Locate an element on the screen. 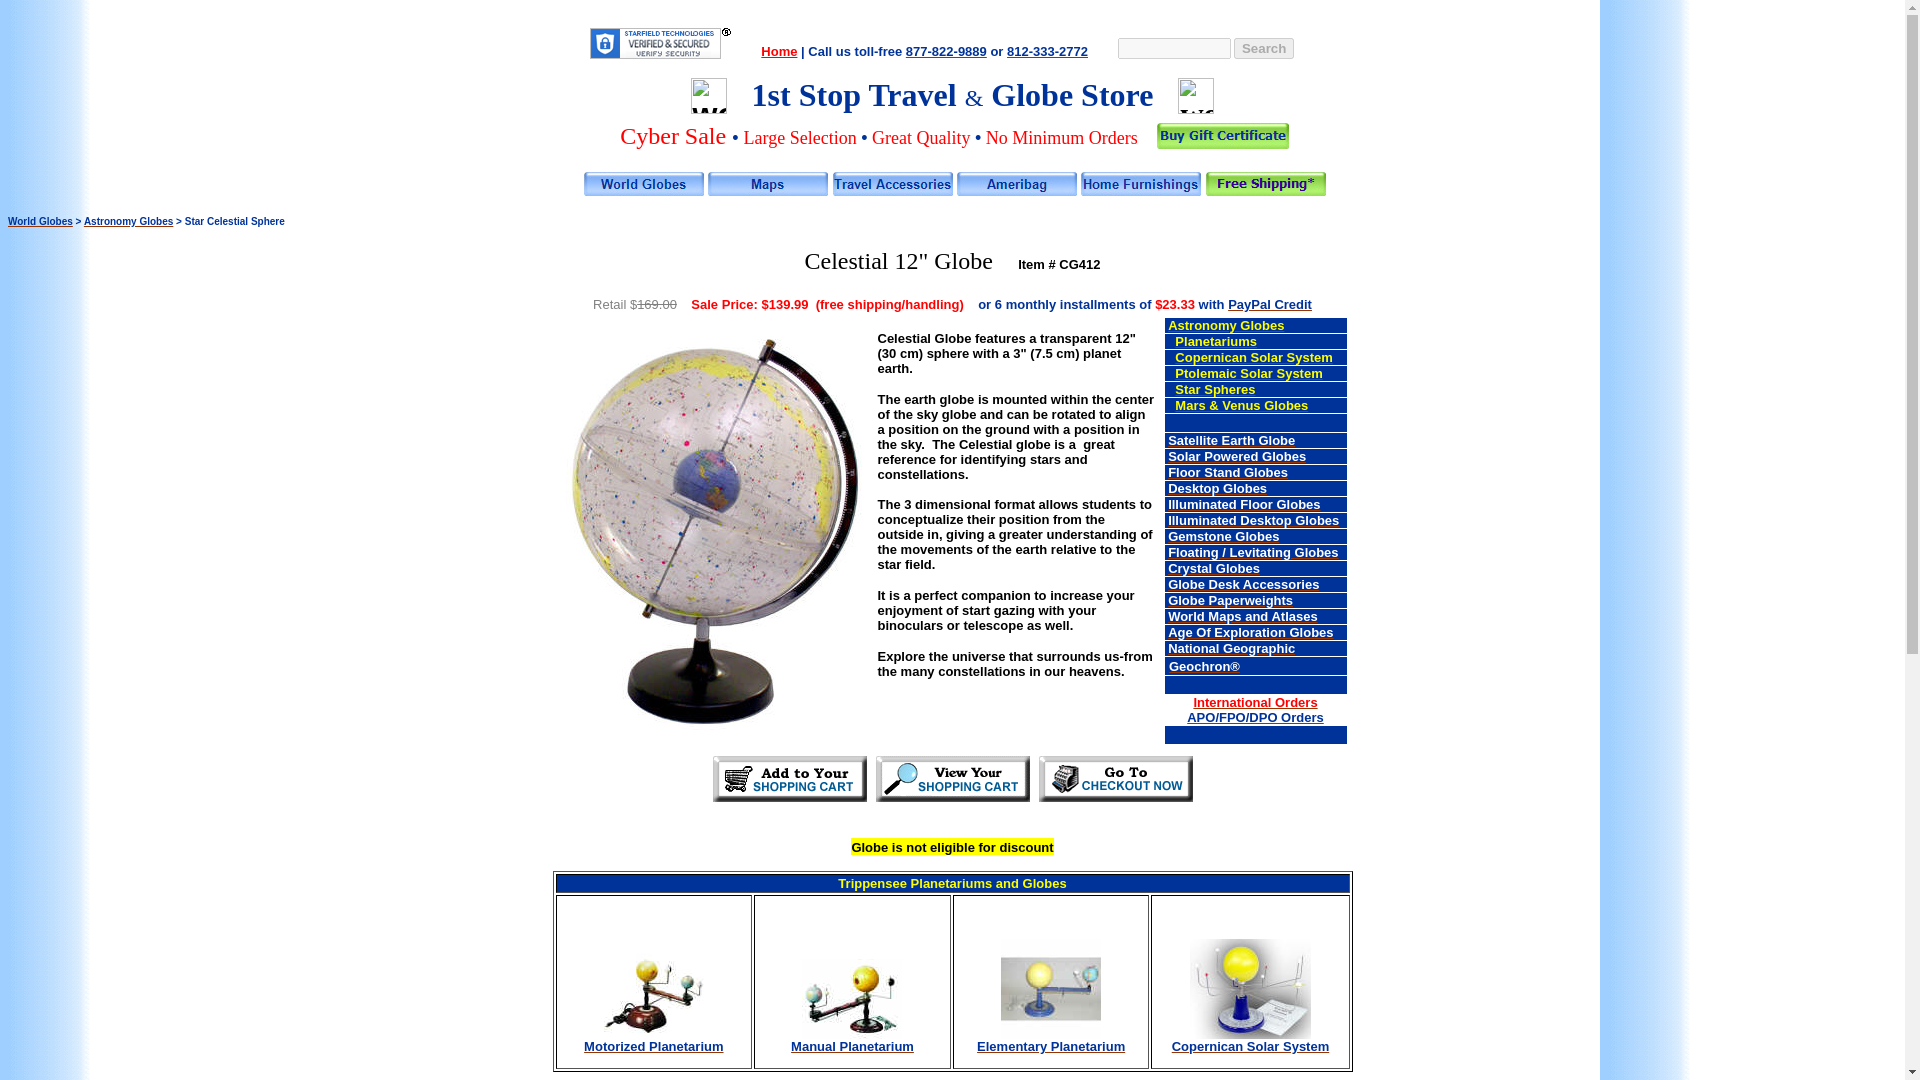 The height and width of the screenshot is (1080, 1920). Copernican Solar System is located at coordinates (1254, 356).